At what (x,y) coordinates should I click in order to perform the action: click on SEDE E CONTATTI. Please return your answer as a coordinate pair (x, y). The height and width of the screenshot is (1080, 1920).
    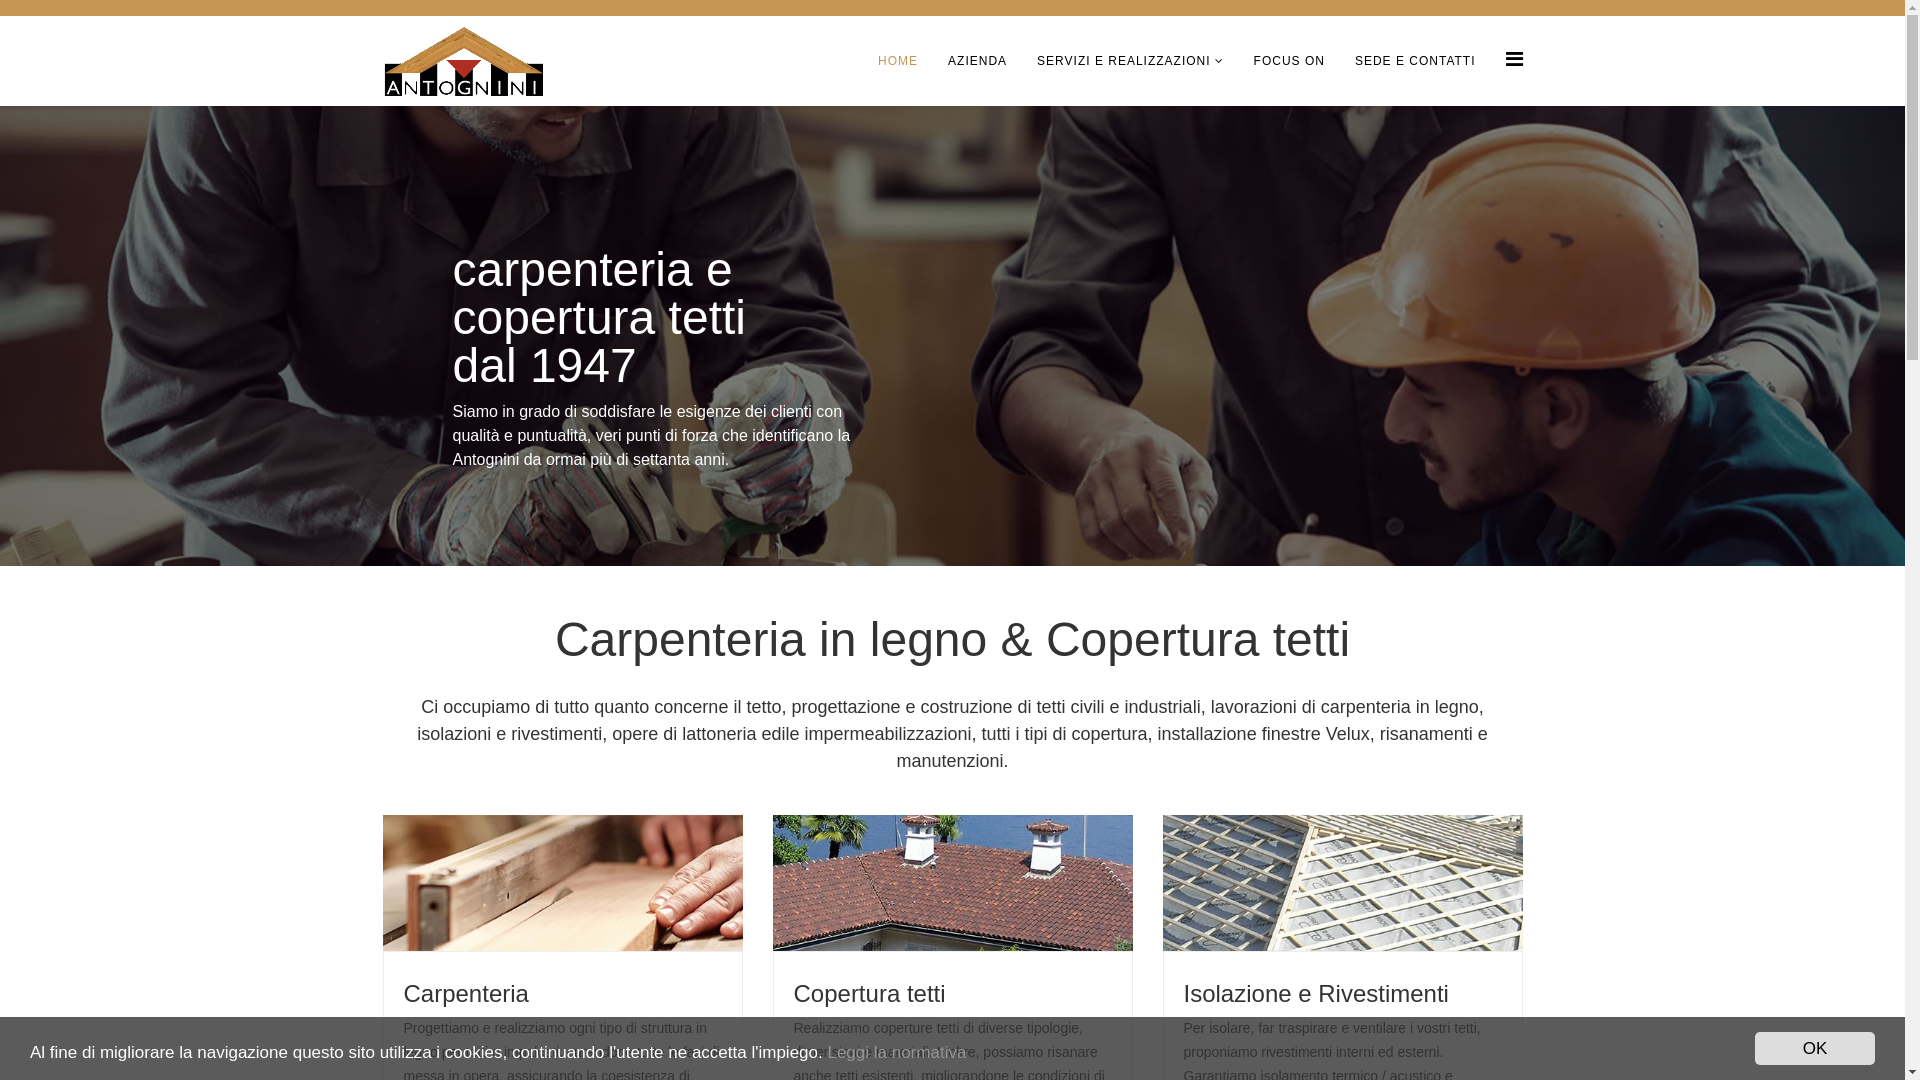
    Looking at the image, I should click on (1416, 61).